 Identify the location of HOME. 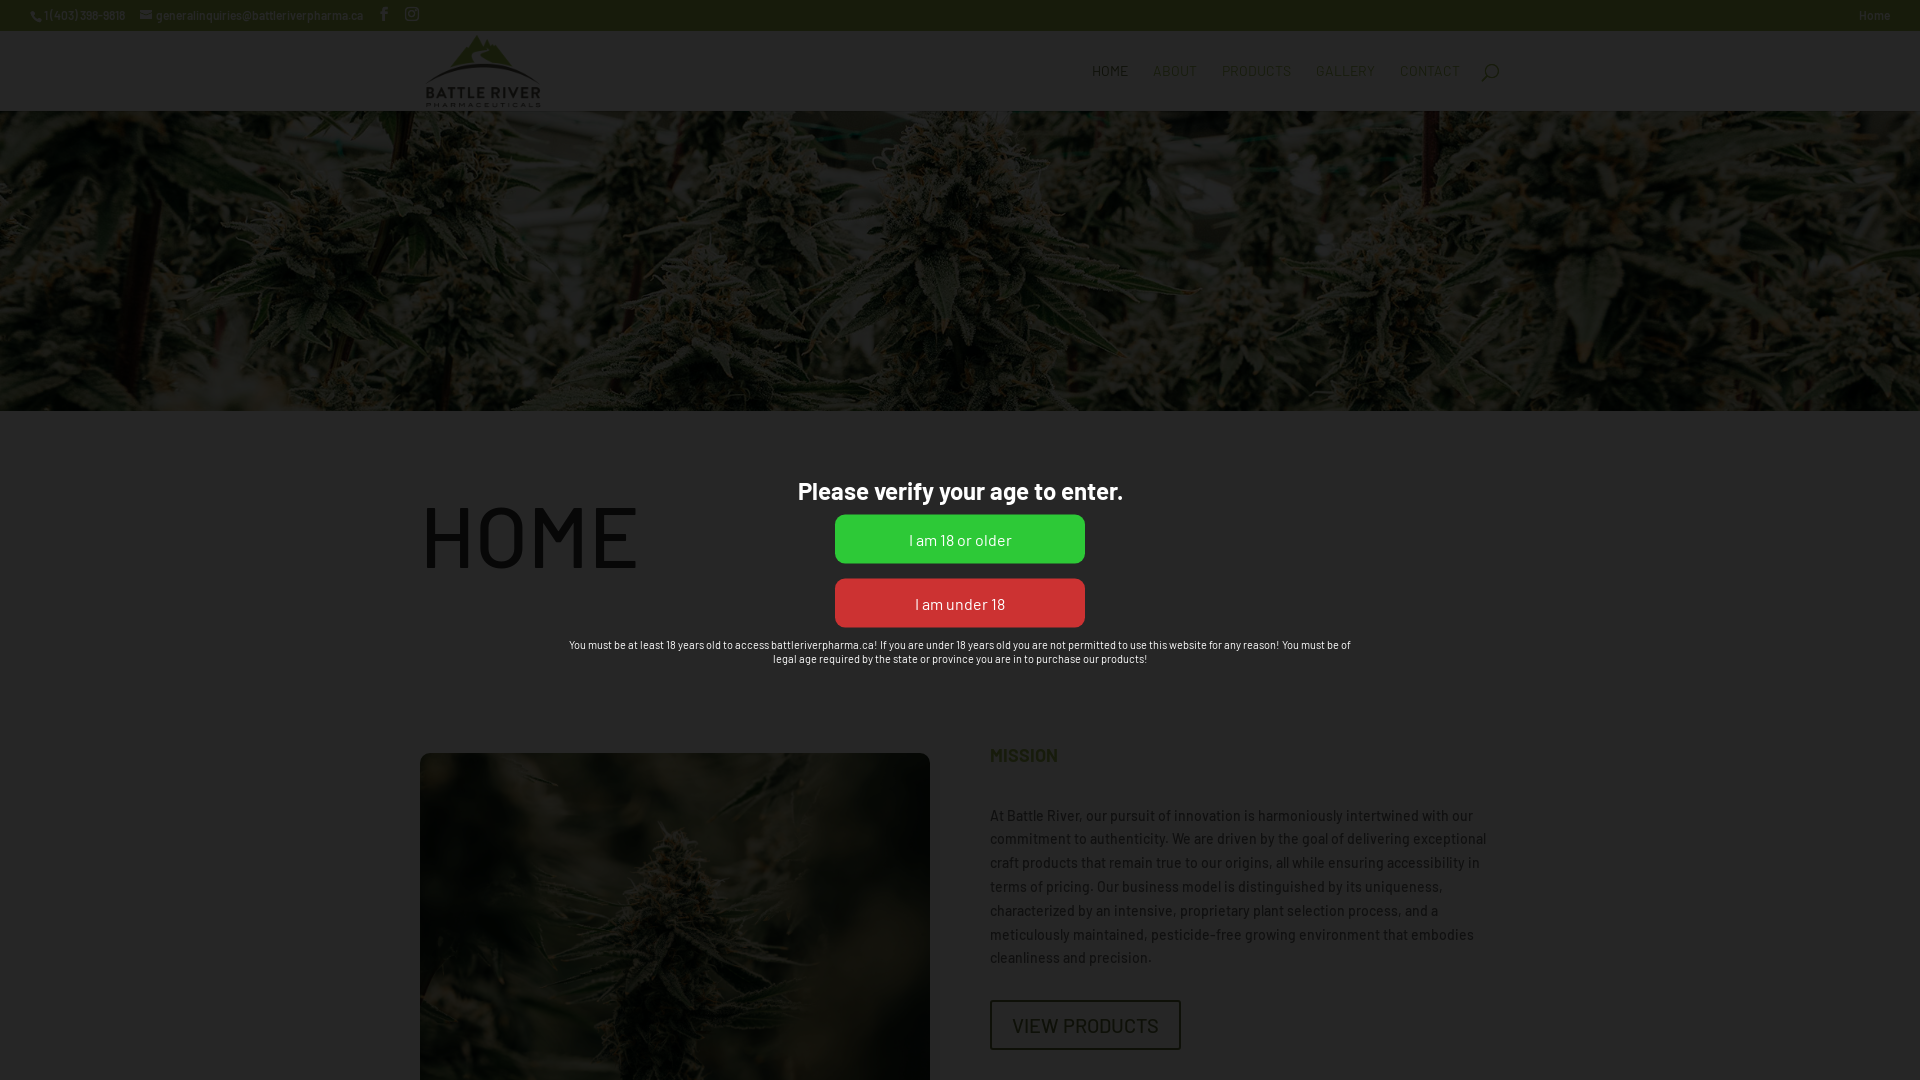
(1110, 88).